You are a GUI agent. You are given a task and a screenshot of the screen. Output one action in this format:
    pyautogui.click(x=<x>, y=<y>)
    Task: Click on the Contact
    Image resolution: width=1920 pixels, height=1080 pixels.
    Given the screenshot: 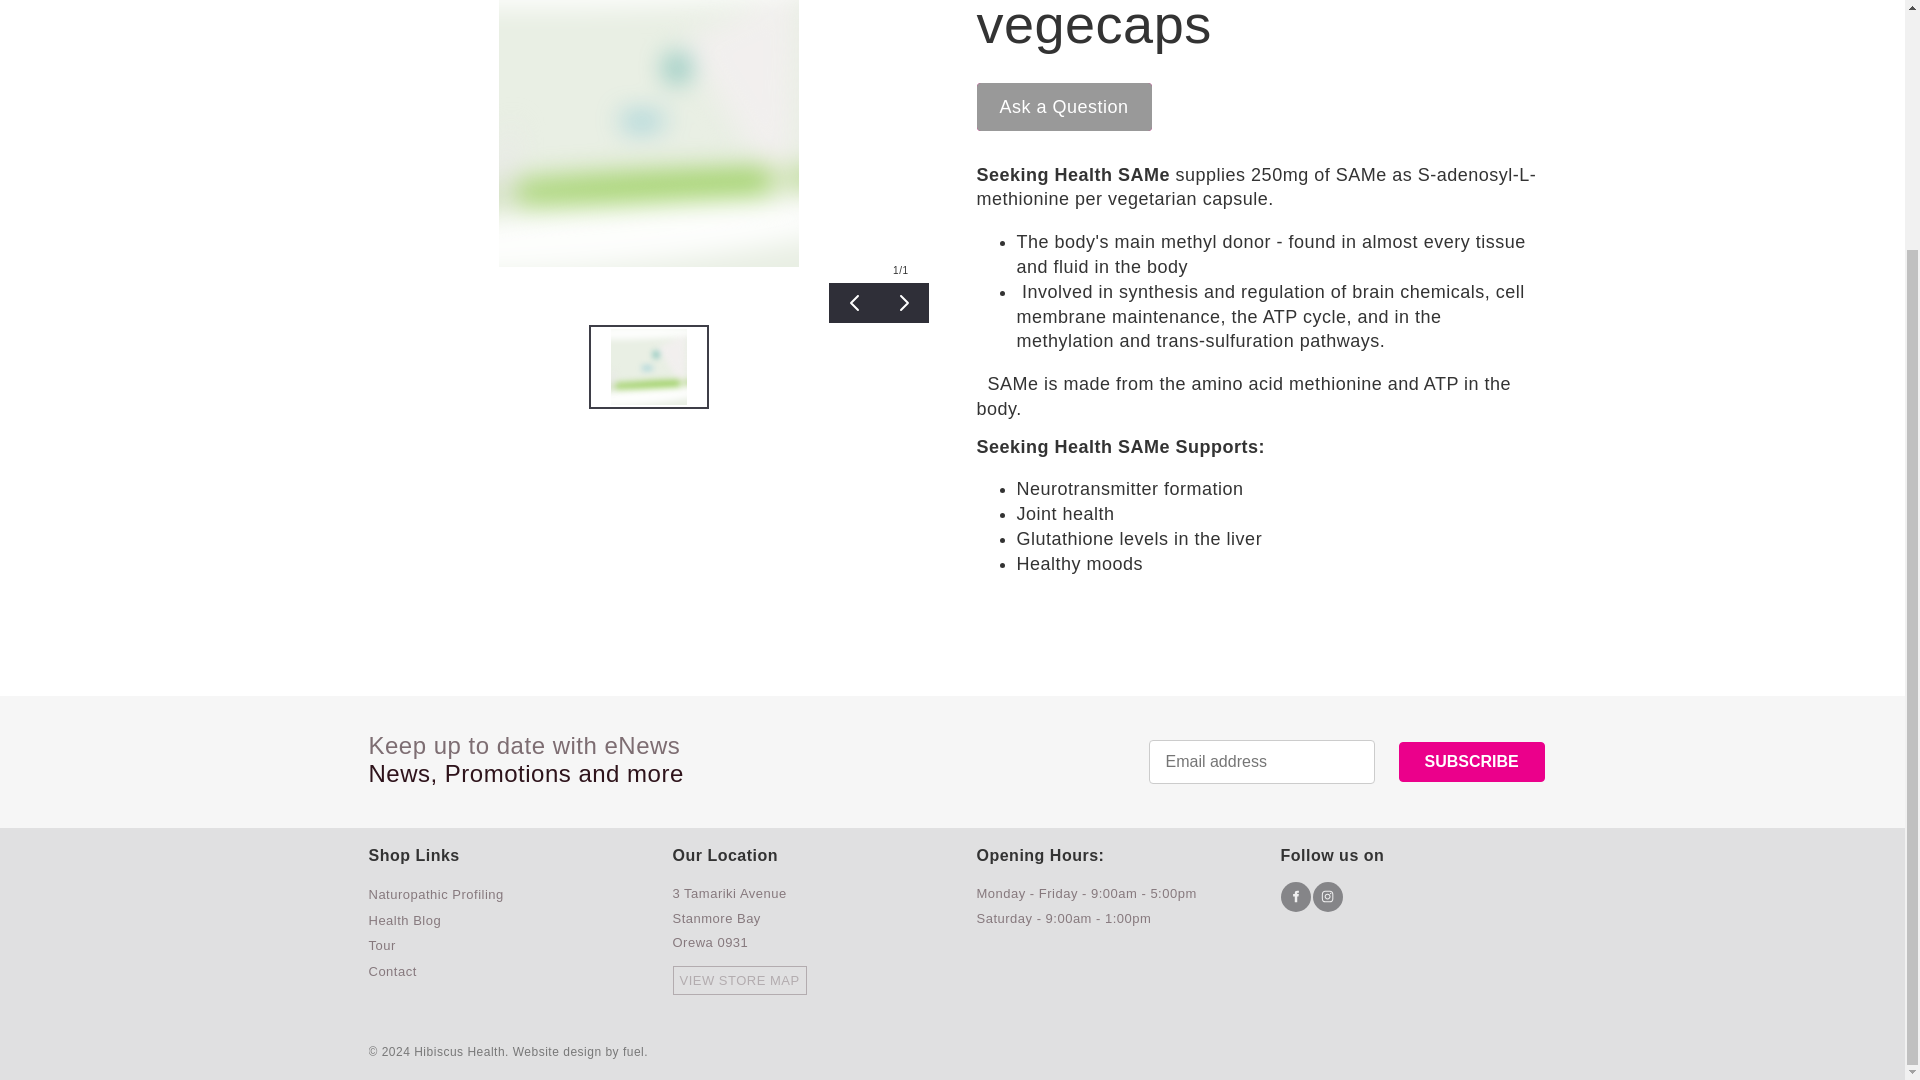 What is the action you would take?
    pyautogui.click(x=392, y=971)
    